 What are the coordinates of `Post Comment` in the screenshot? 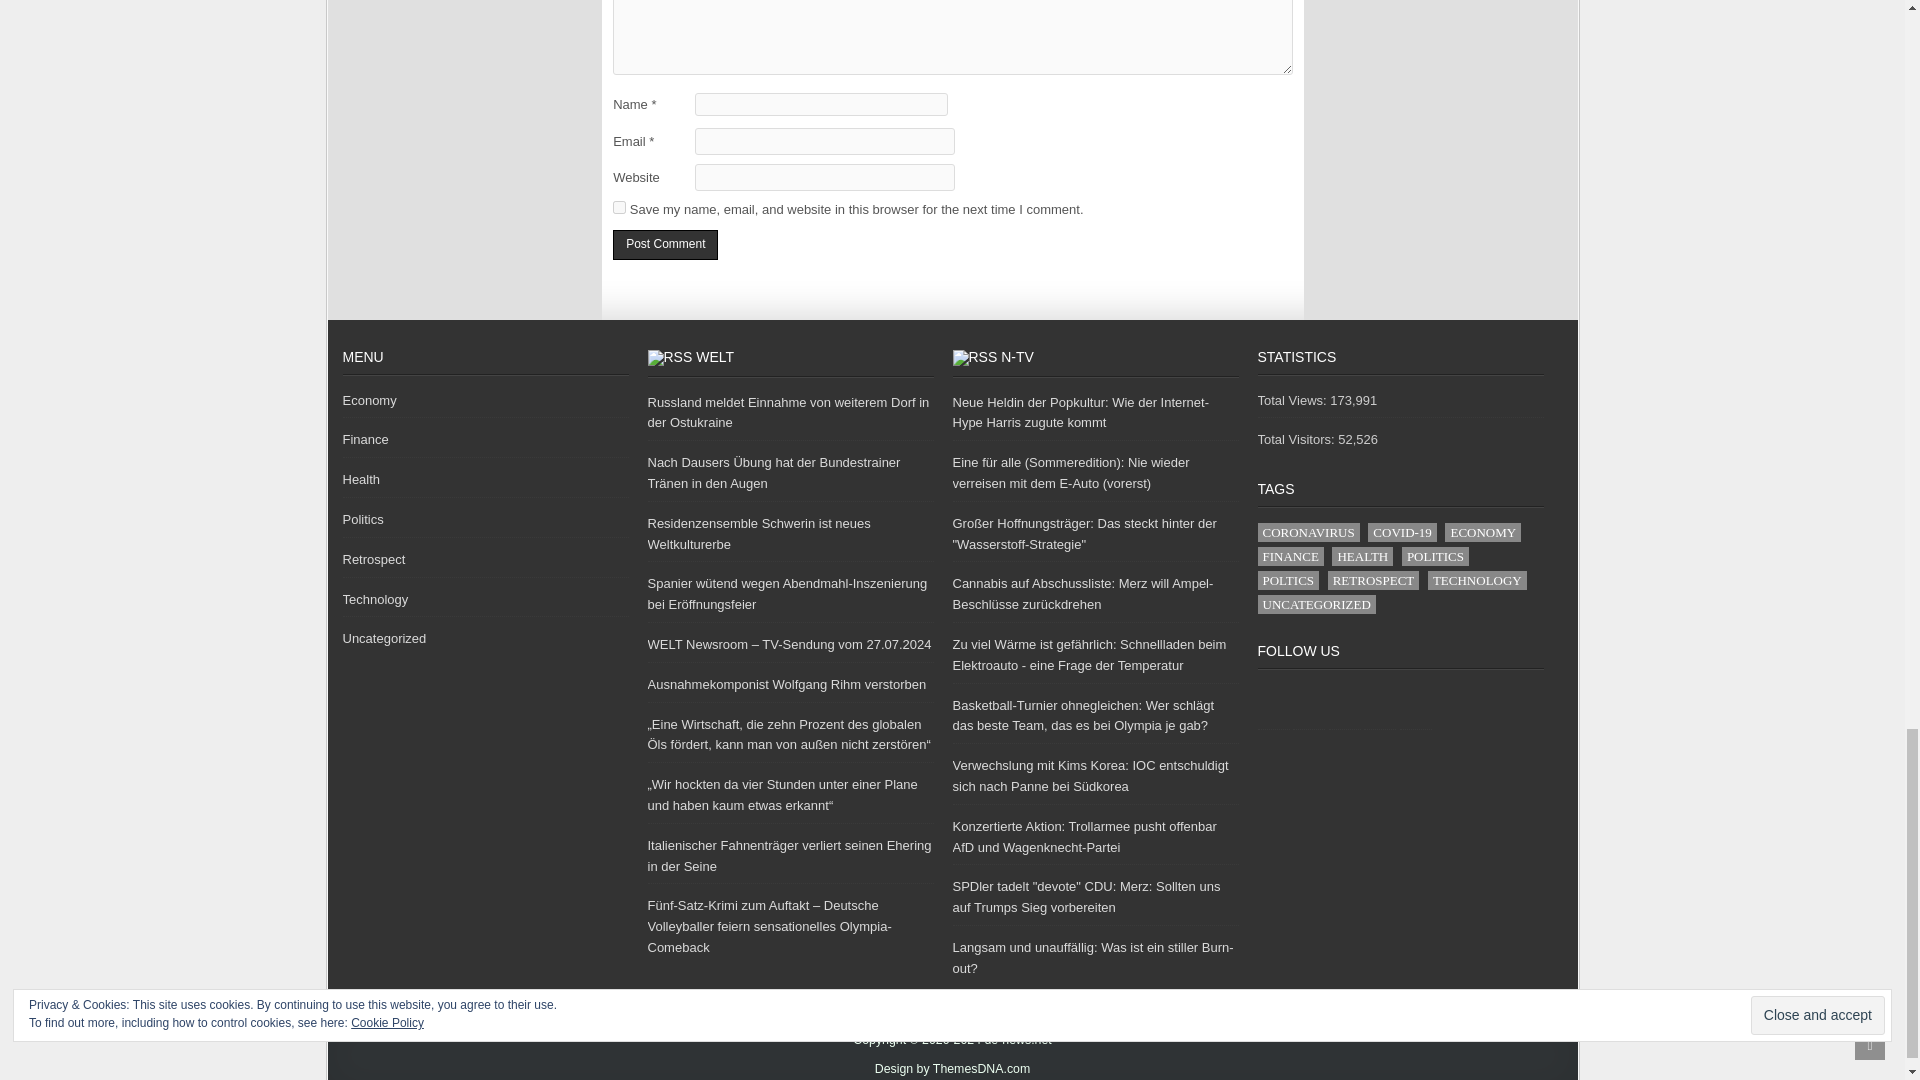 It's located at (665, 246).